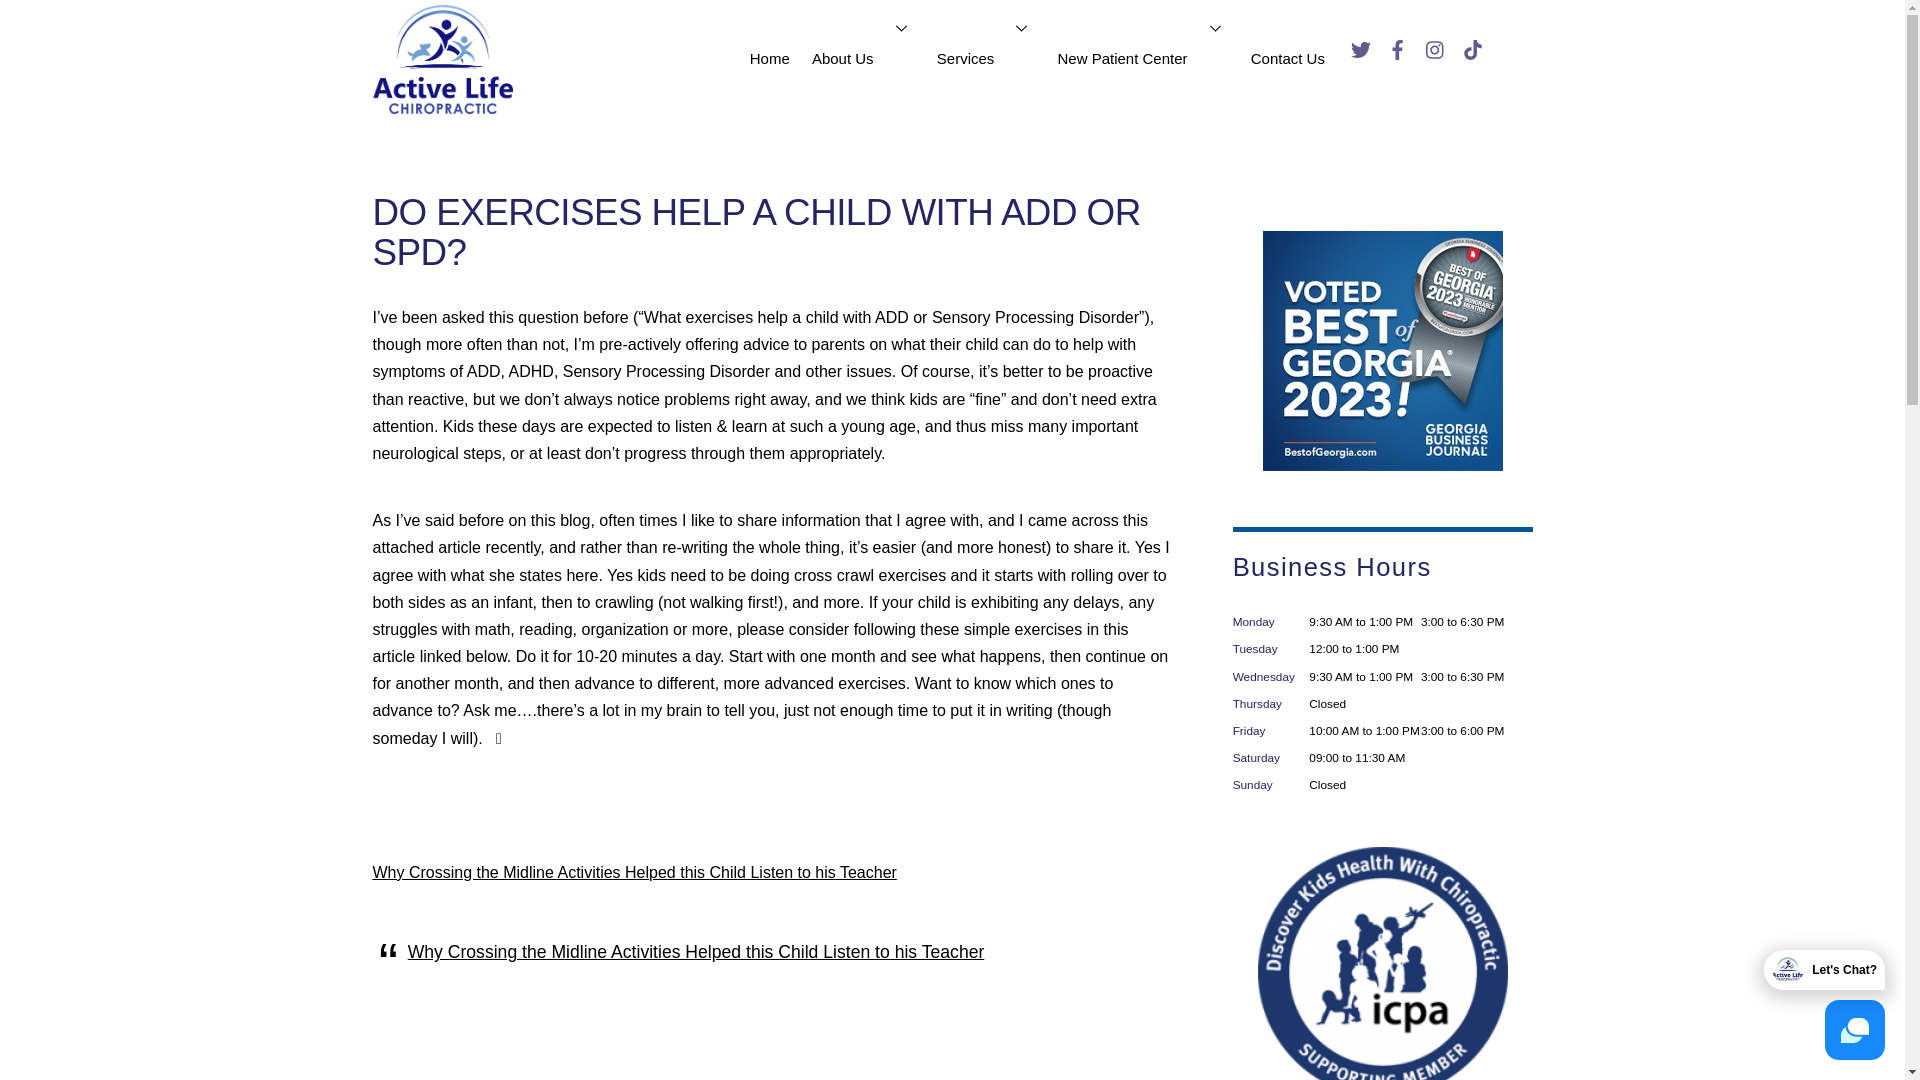 The height and width of the screenshot is (1080, 1920). I want to click on active-life-logo, so click(442, 60).